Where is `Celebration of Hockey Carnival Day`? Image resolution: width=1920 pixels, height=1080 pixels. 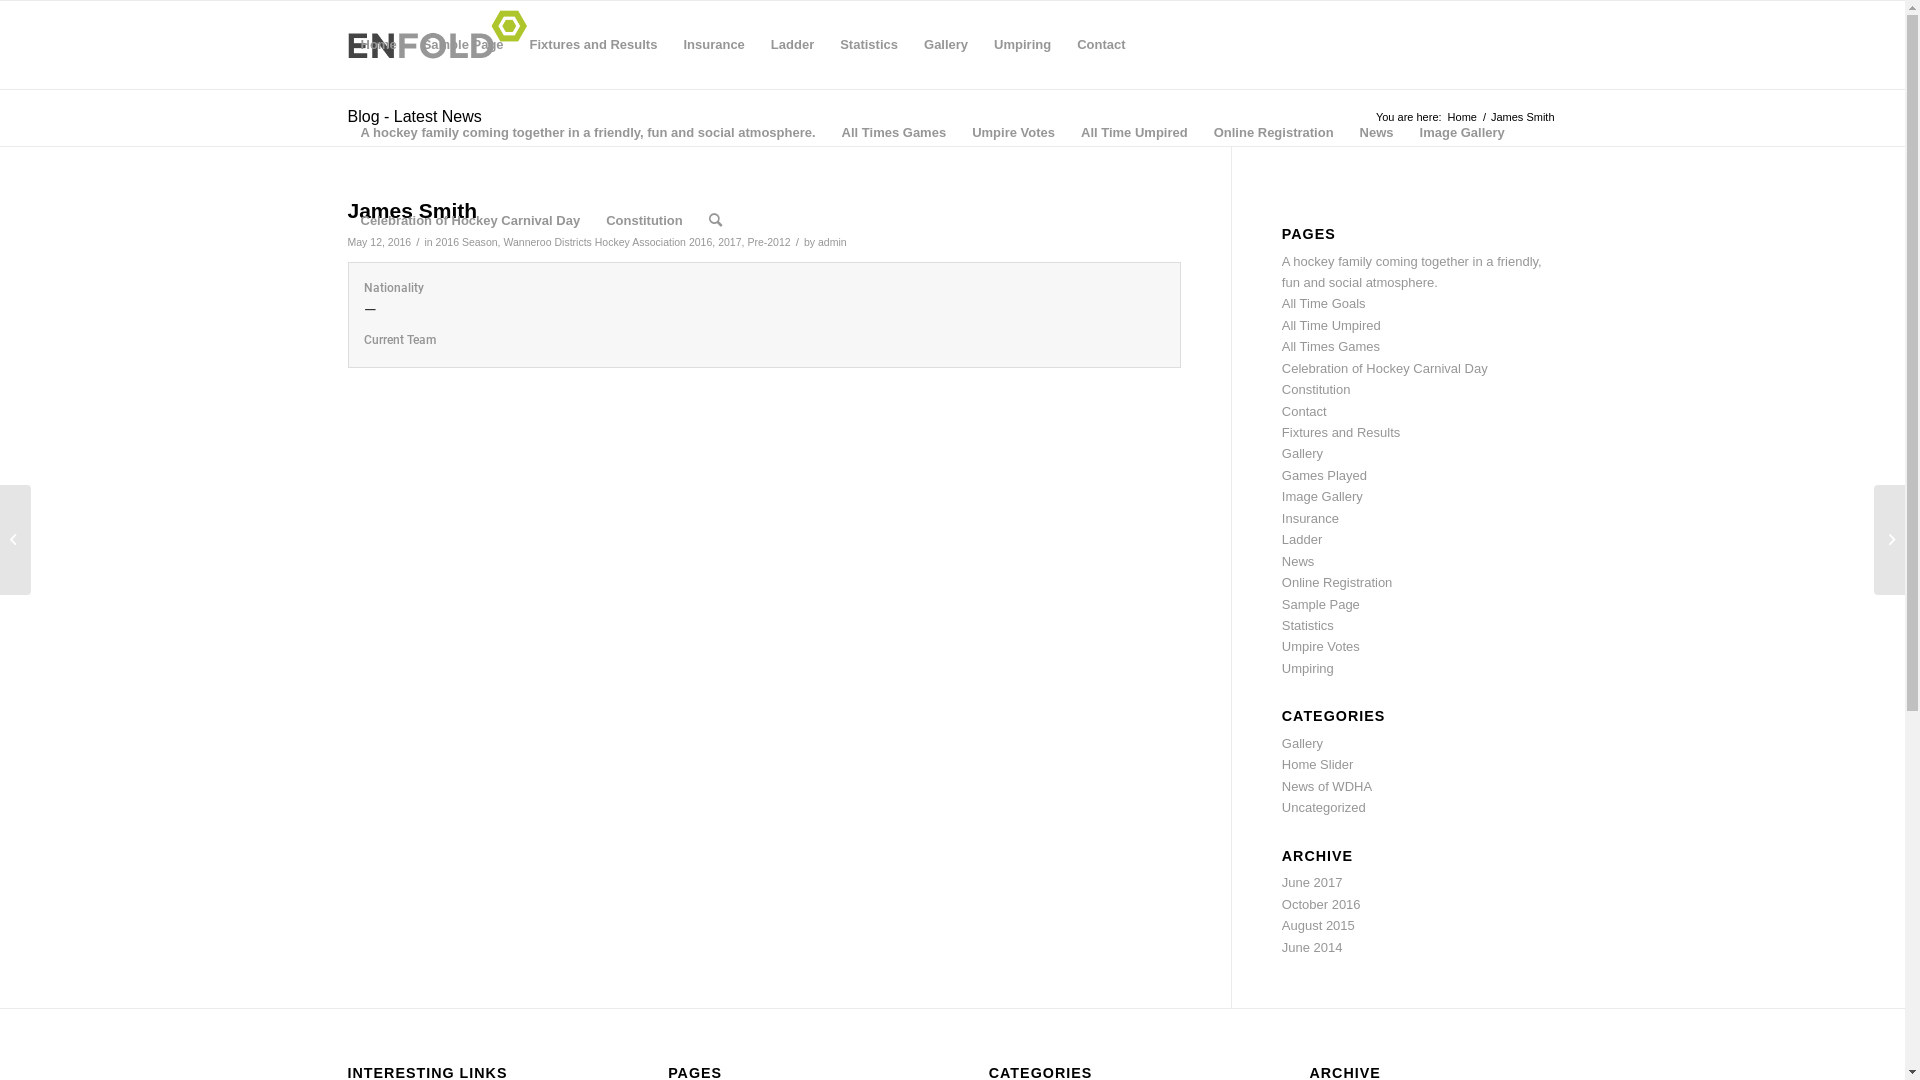 Celebration of Hockey Carnival Day is located at coordinates (1385, 368).